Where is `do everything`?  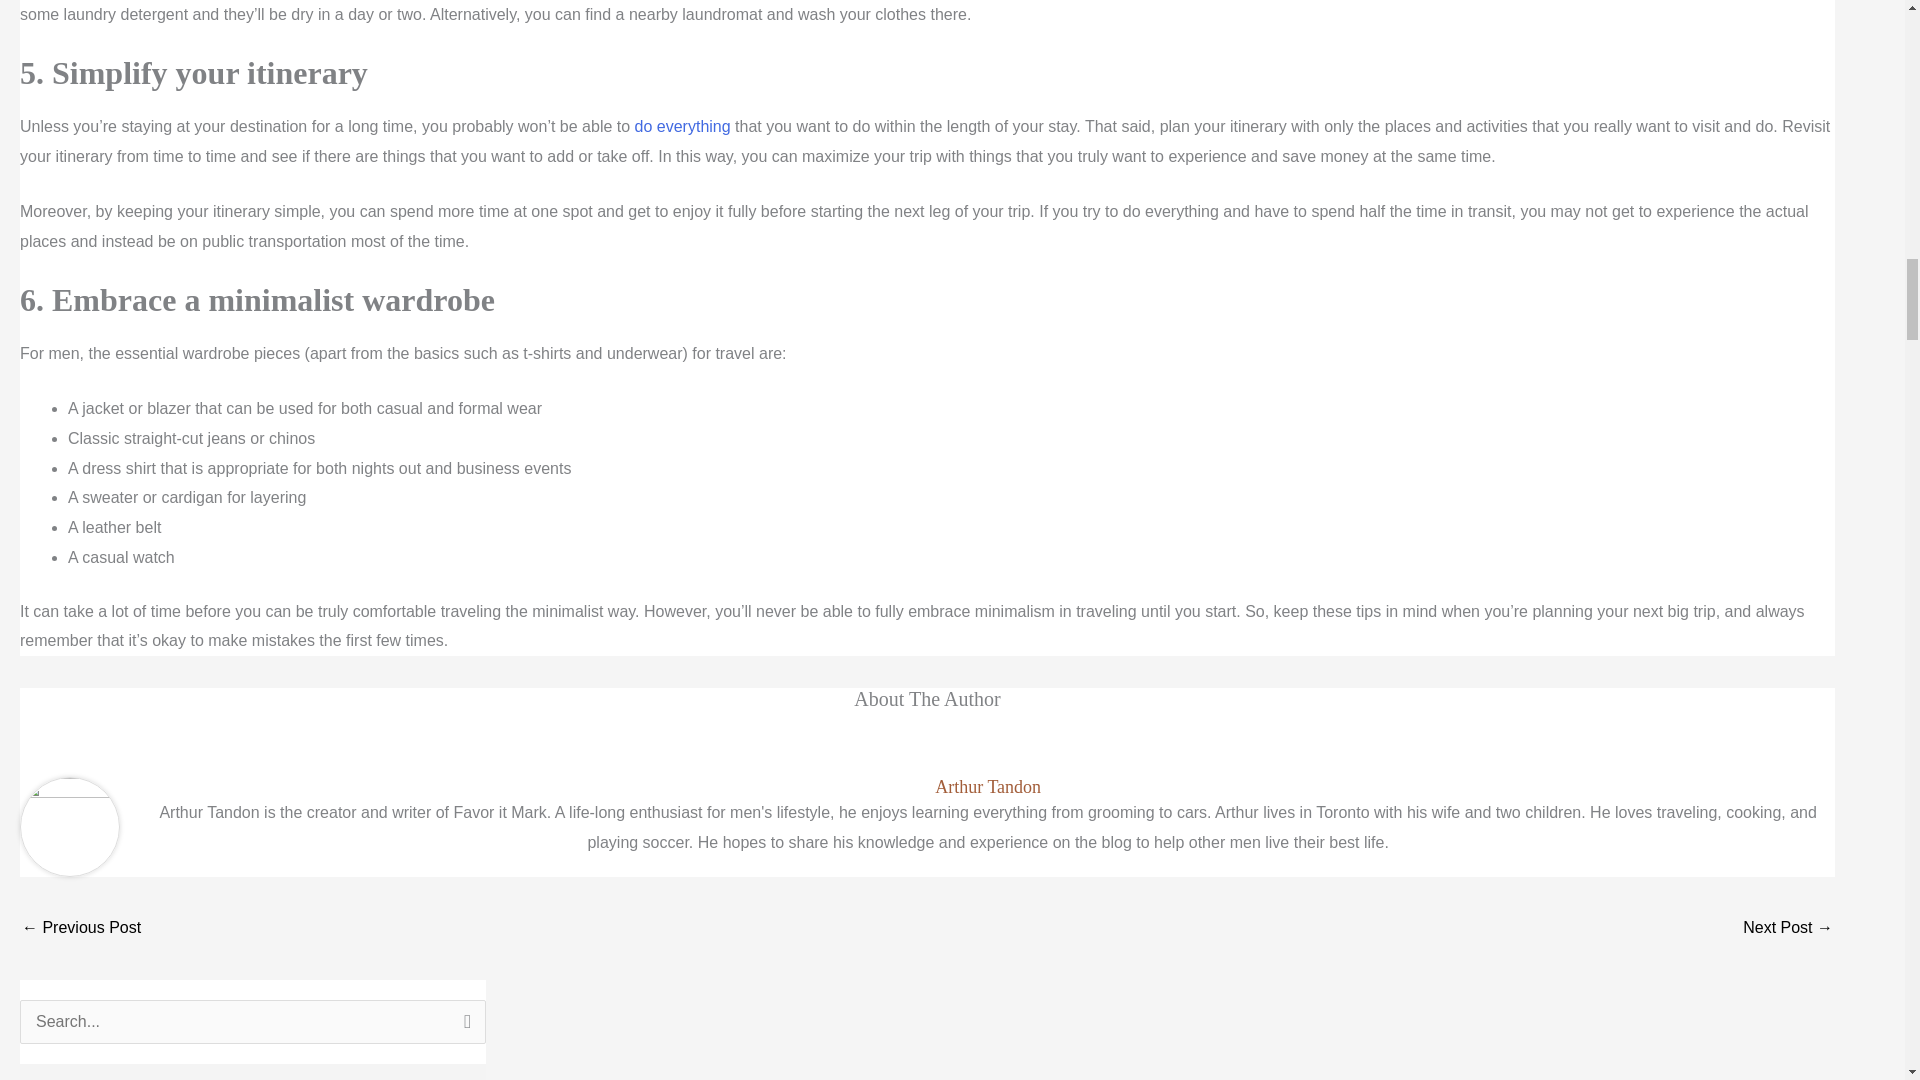 do everything is located at coordinates (683, 126).